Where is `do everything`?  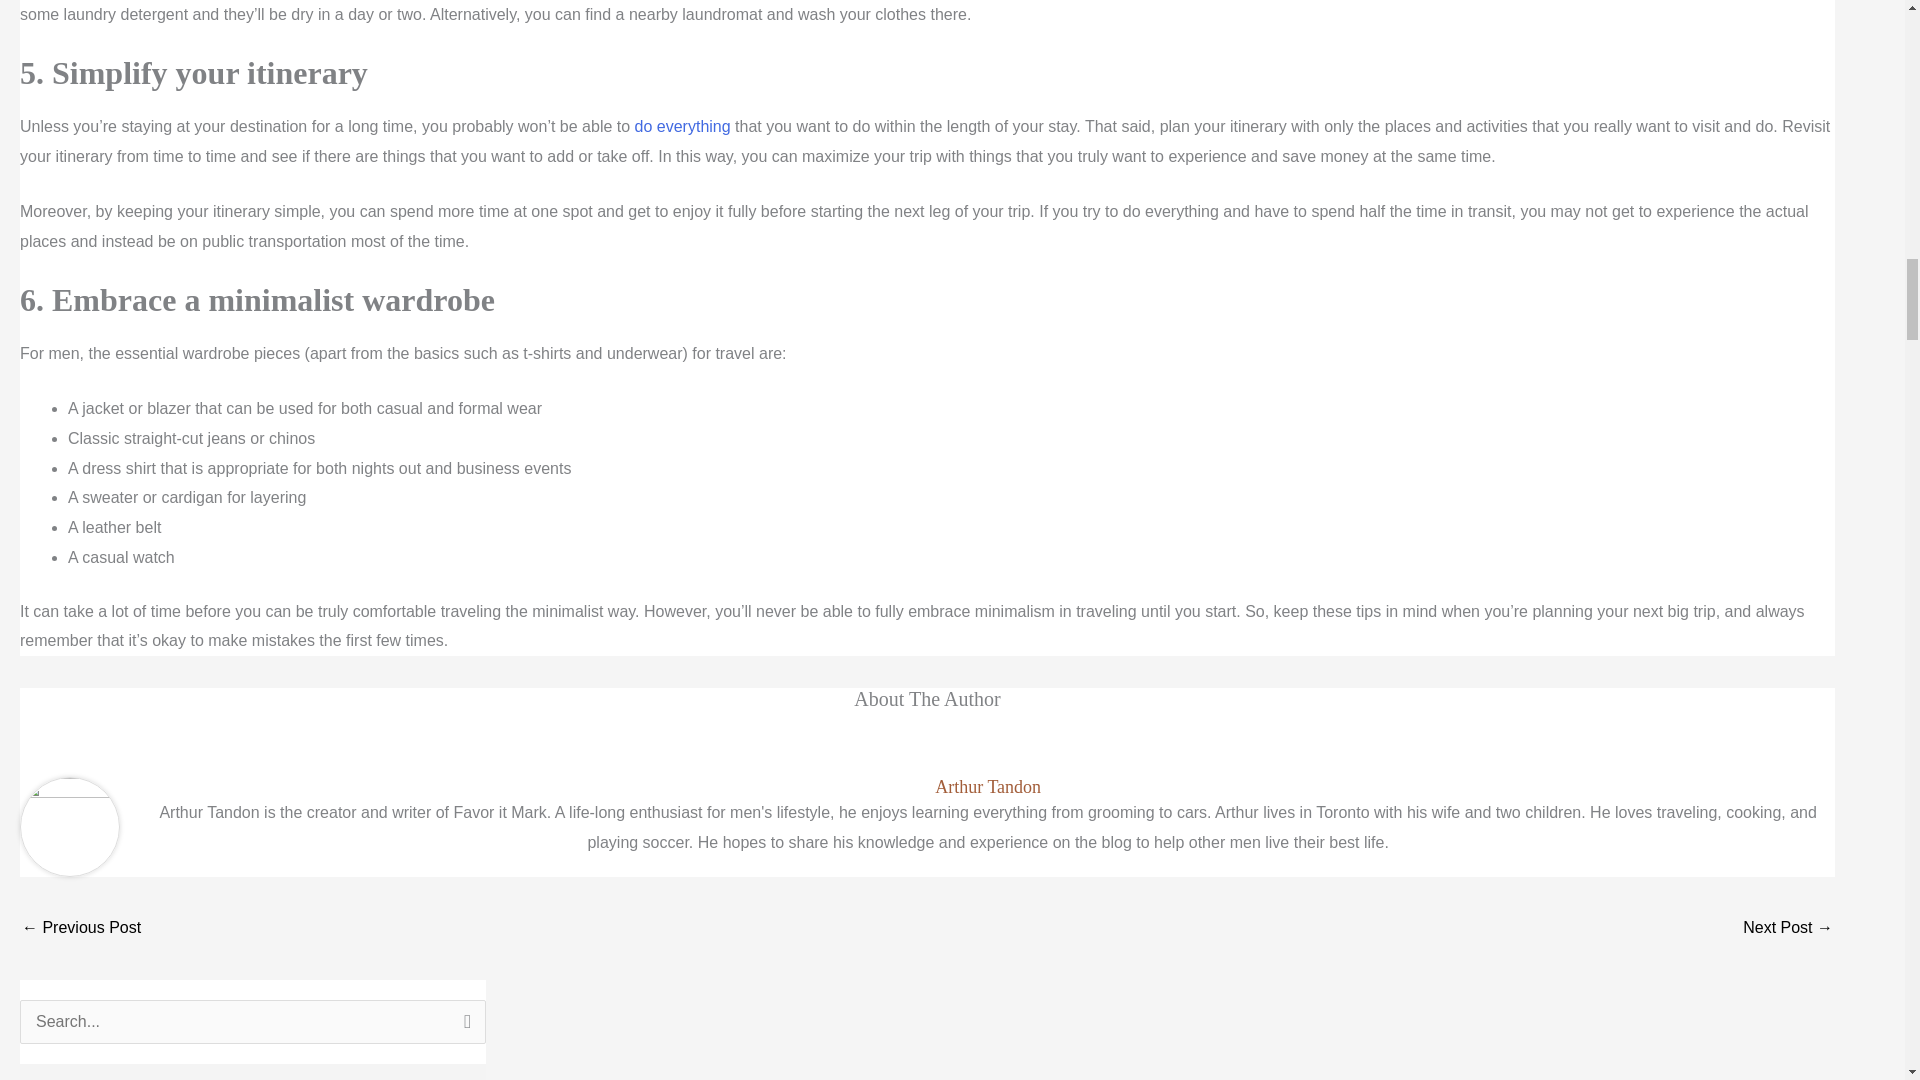 do everything is located at coordinates (683, 126).